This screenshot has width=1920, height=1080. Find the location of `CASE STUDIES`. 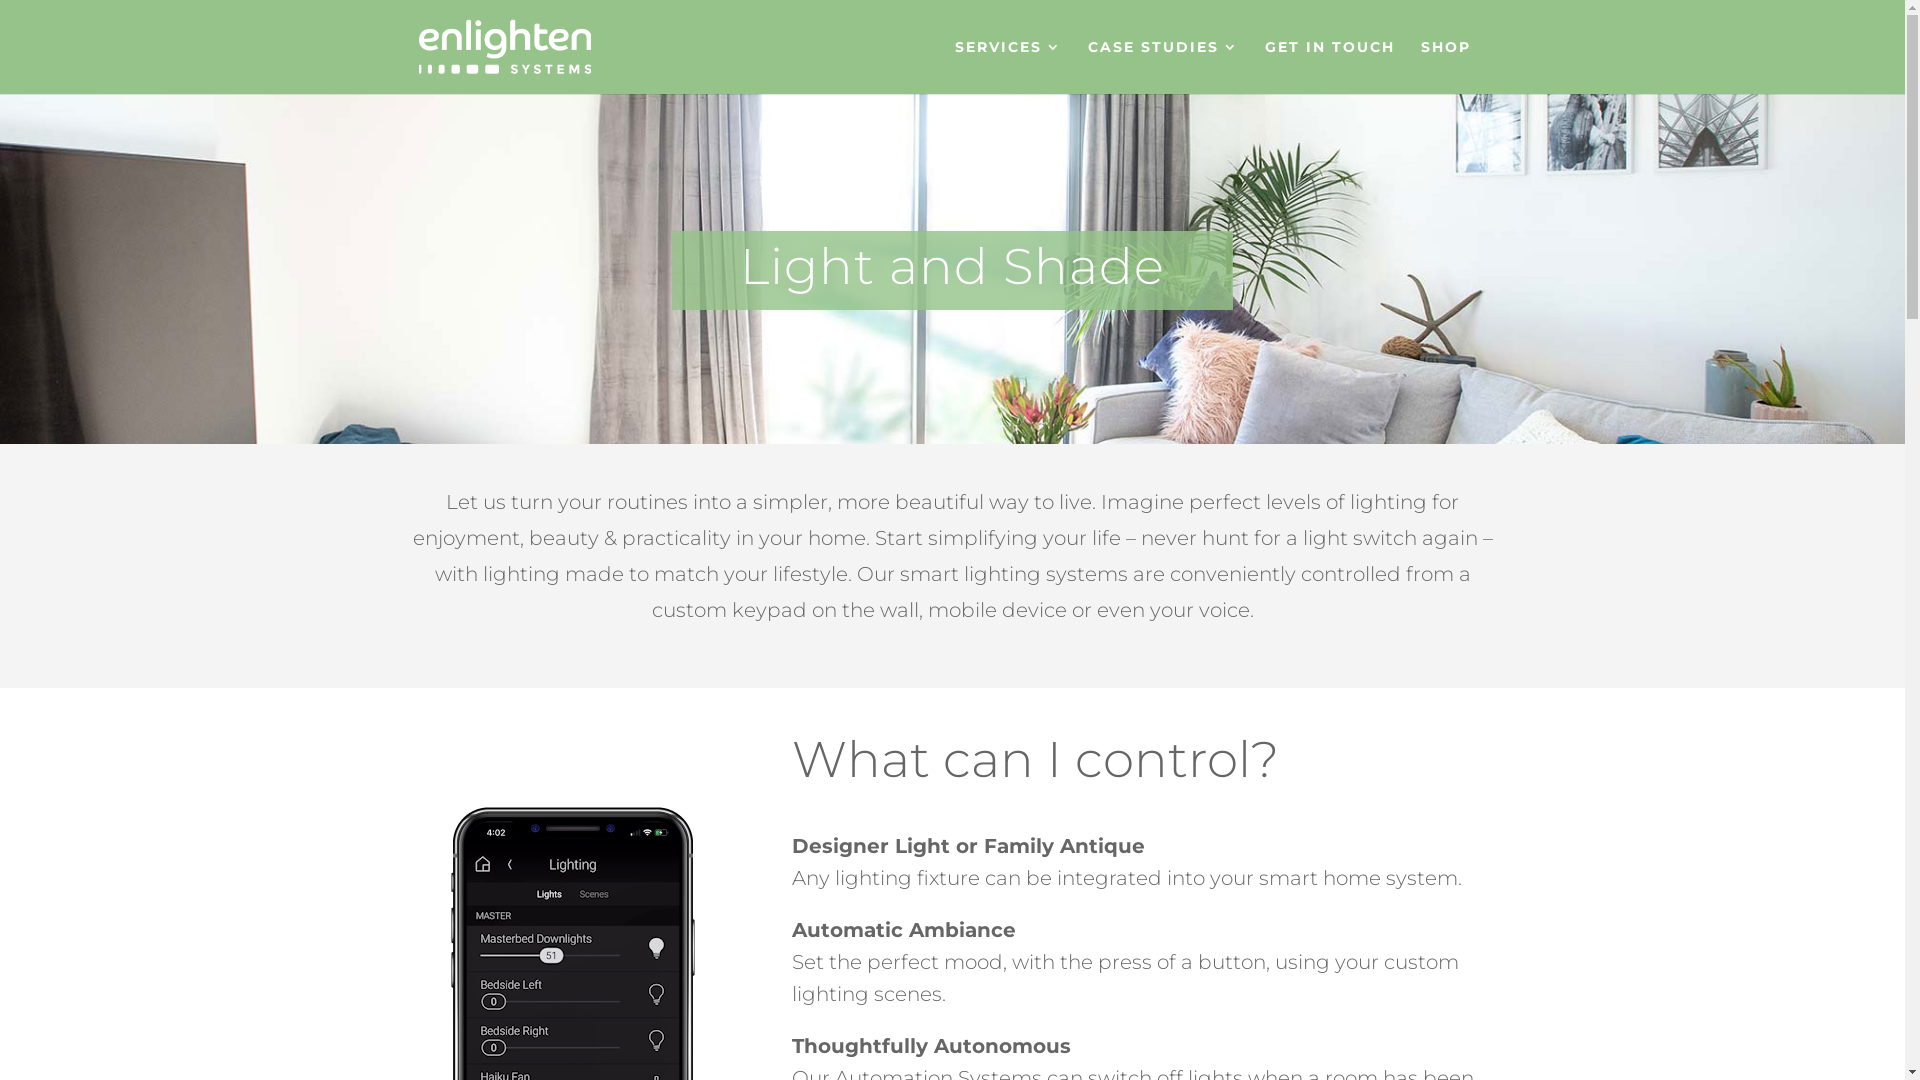

CASE STUDIES is located at coordinates (1164, 67).